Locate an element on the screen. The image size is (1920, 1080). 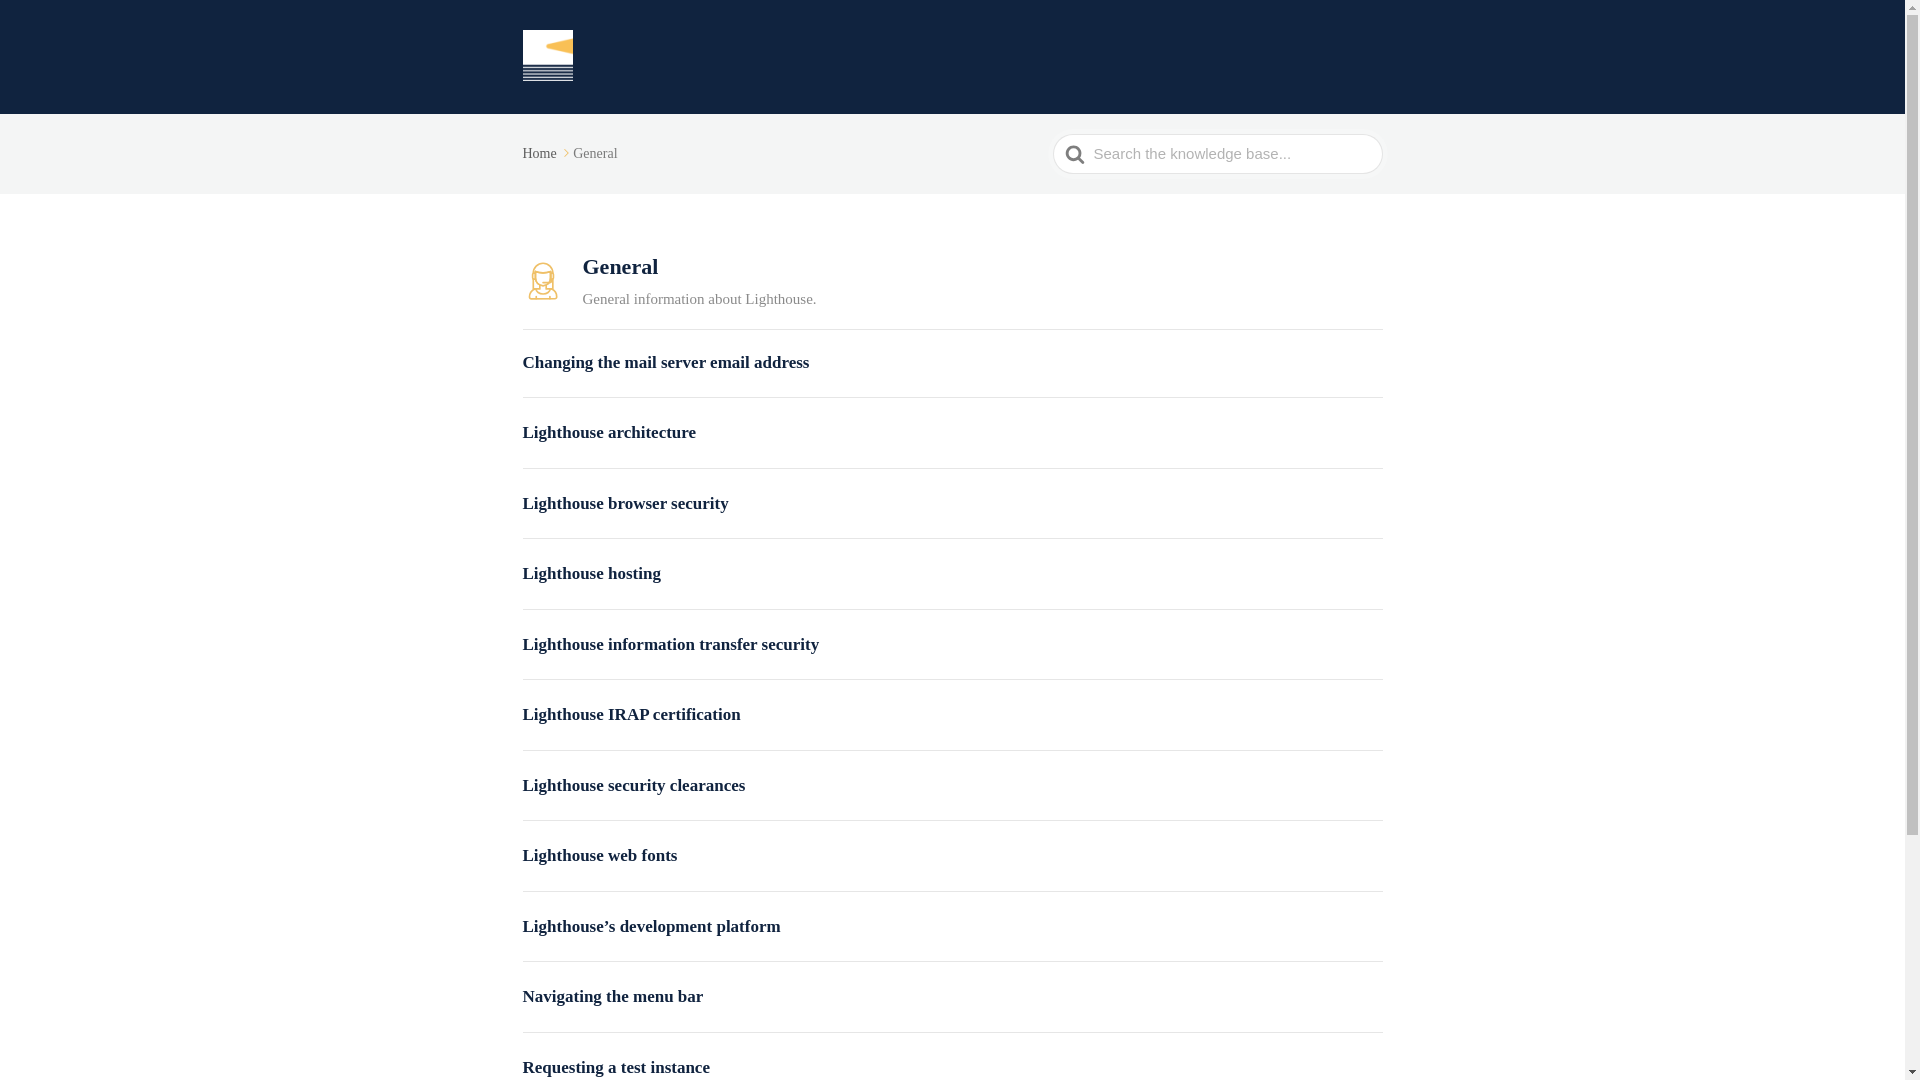
Changing the mail server email address is located at coordinates (952, 362).